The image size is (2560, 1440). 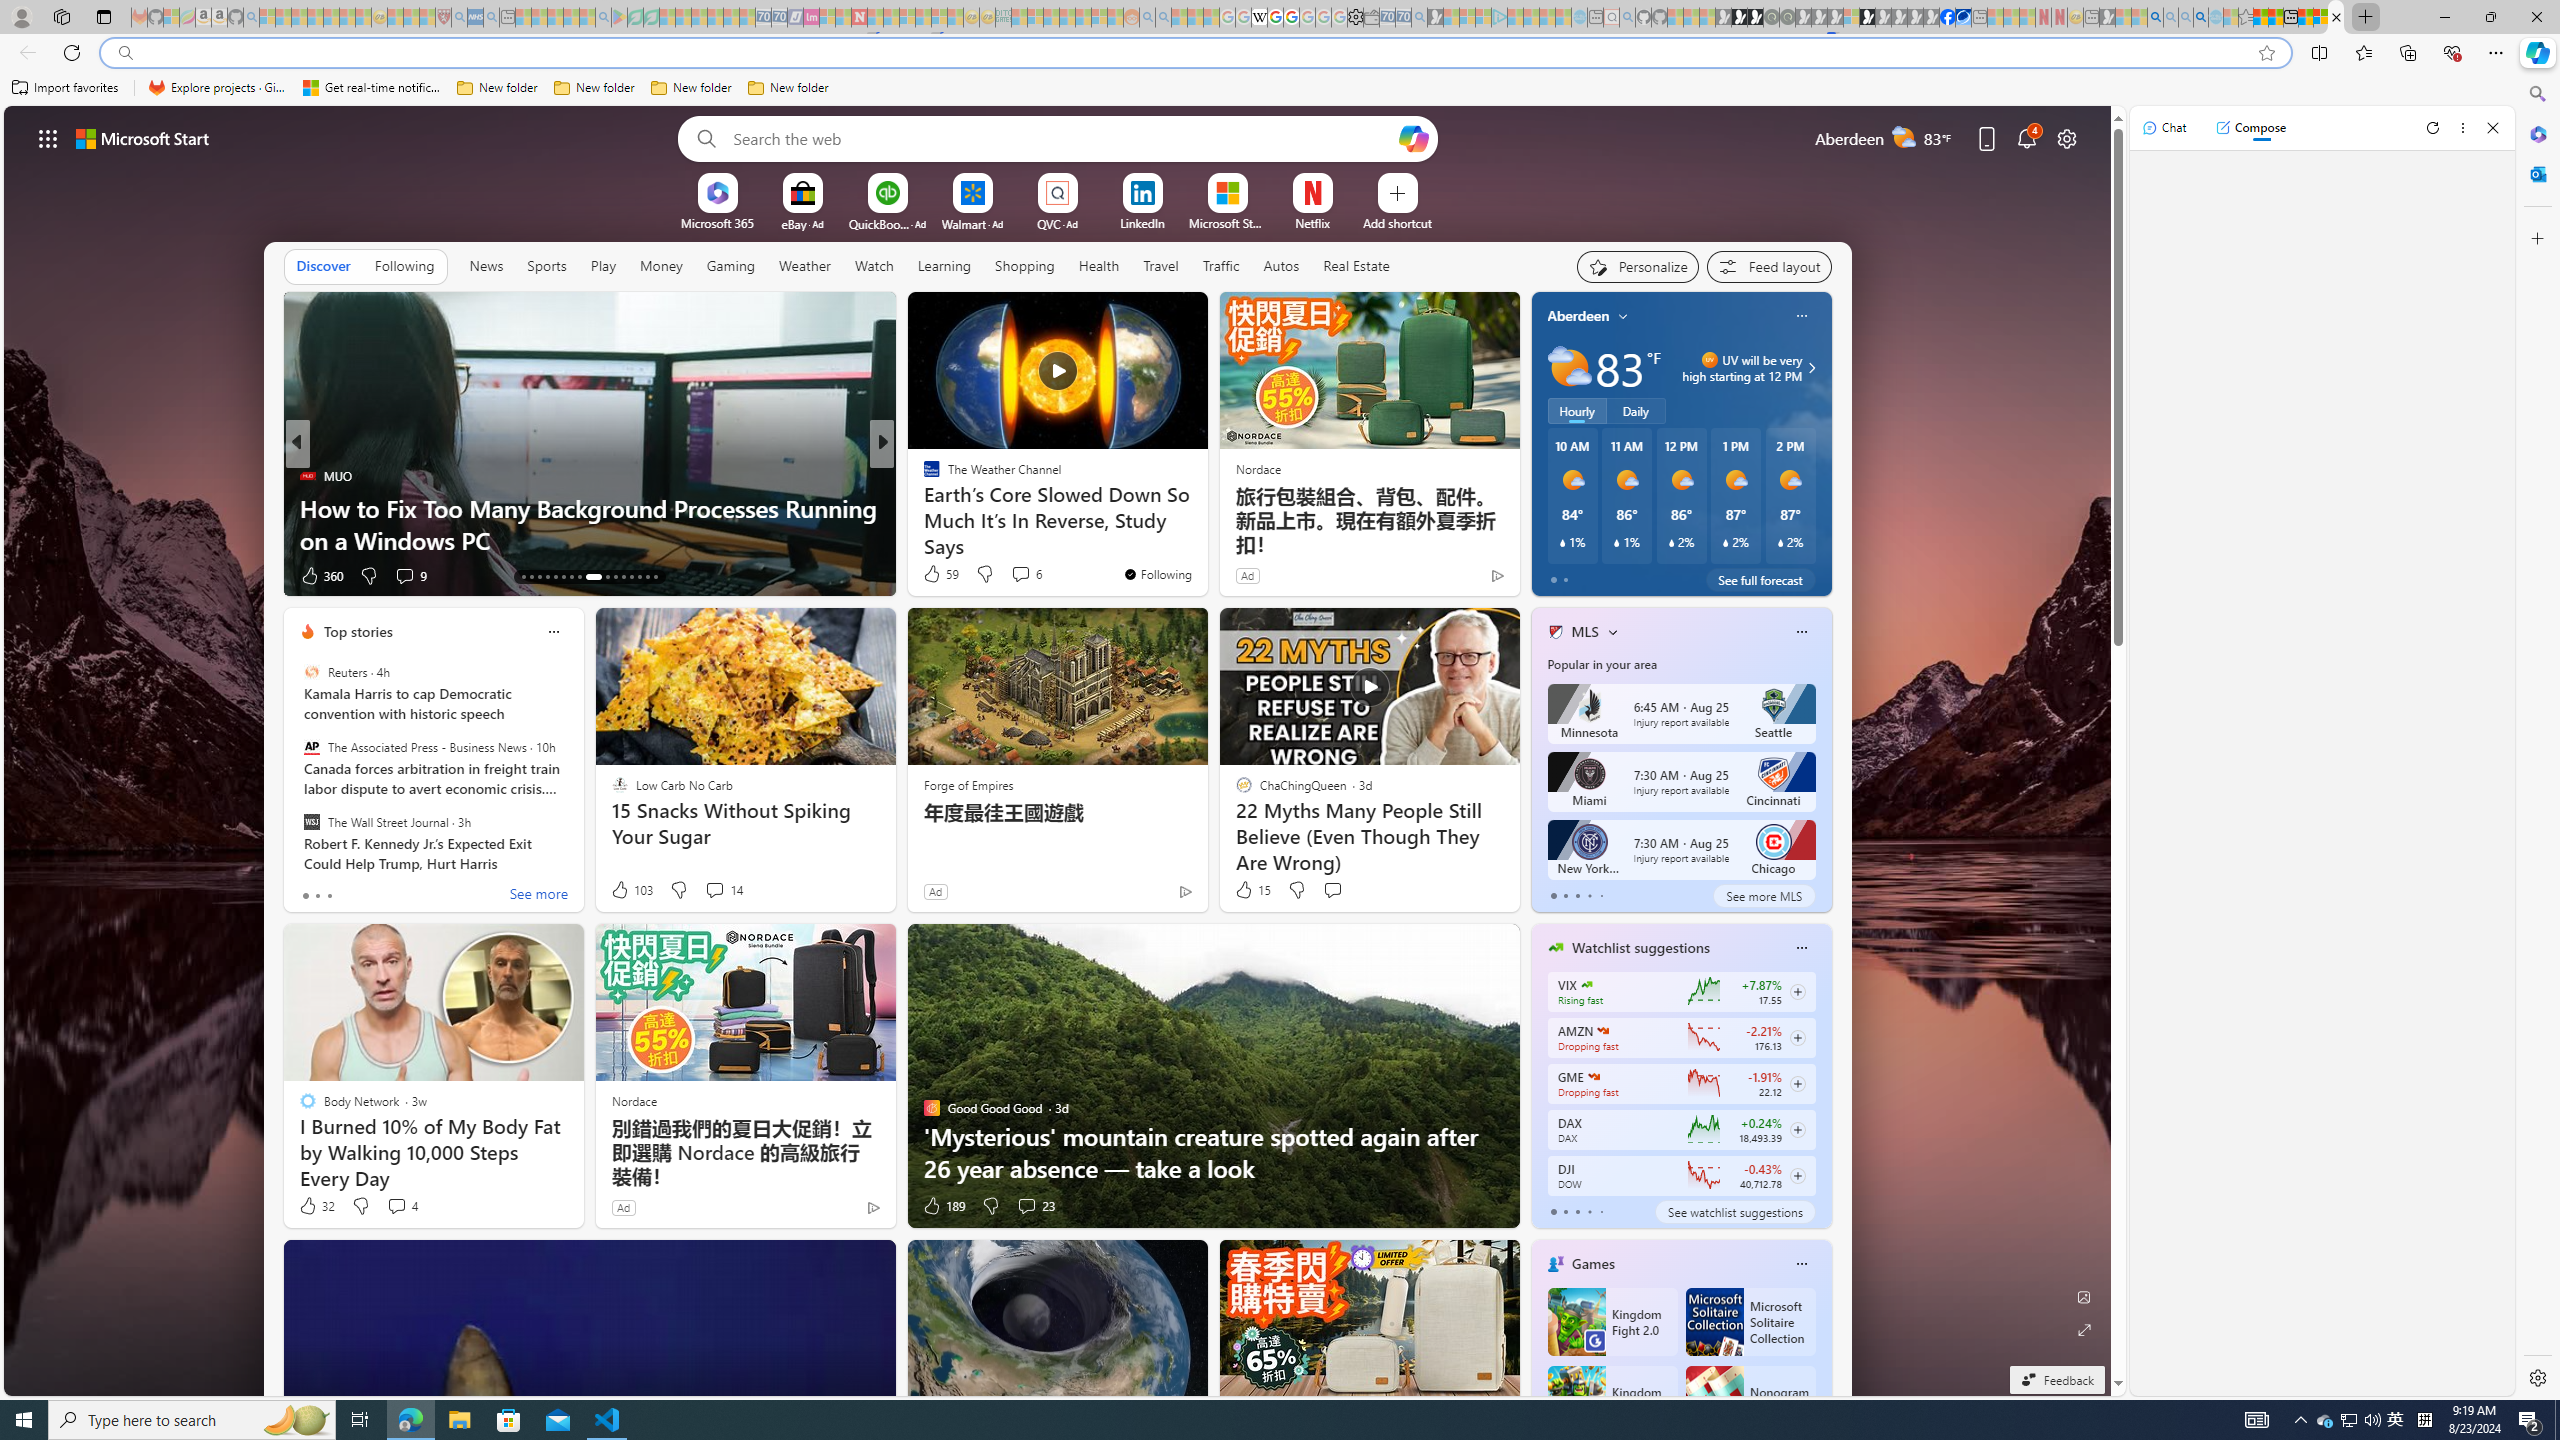 What do you see at coordinates (1370, 17) in the screenshot?
I see `Wallet - Sleeping` at bounding box center [1370, 17].